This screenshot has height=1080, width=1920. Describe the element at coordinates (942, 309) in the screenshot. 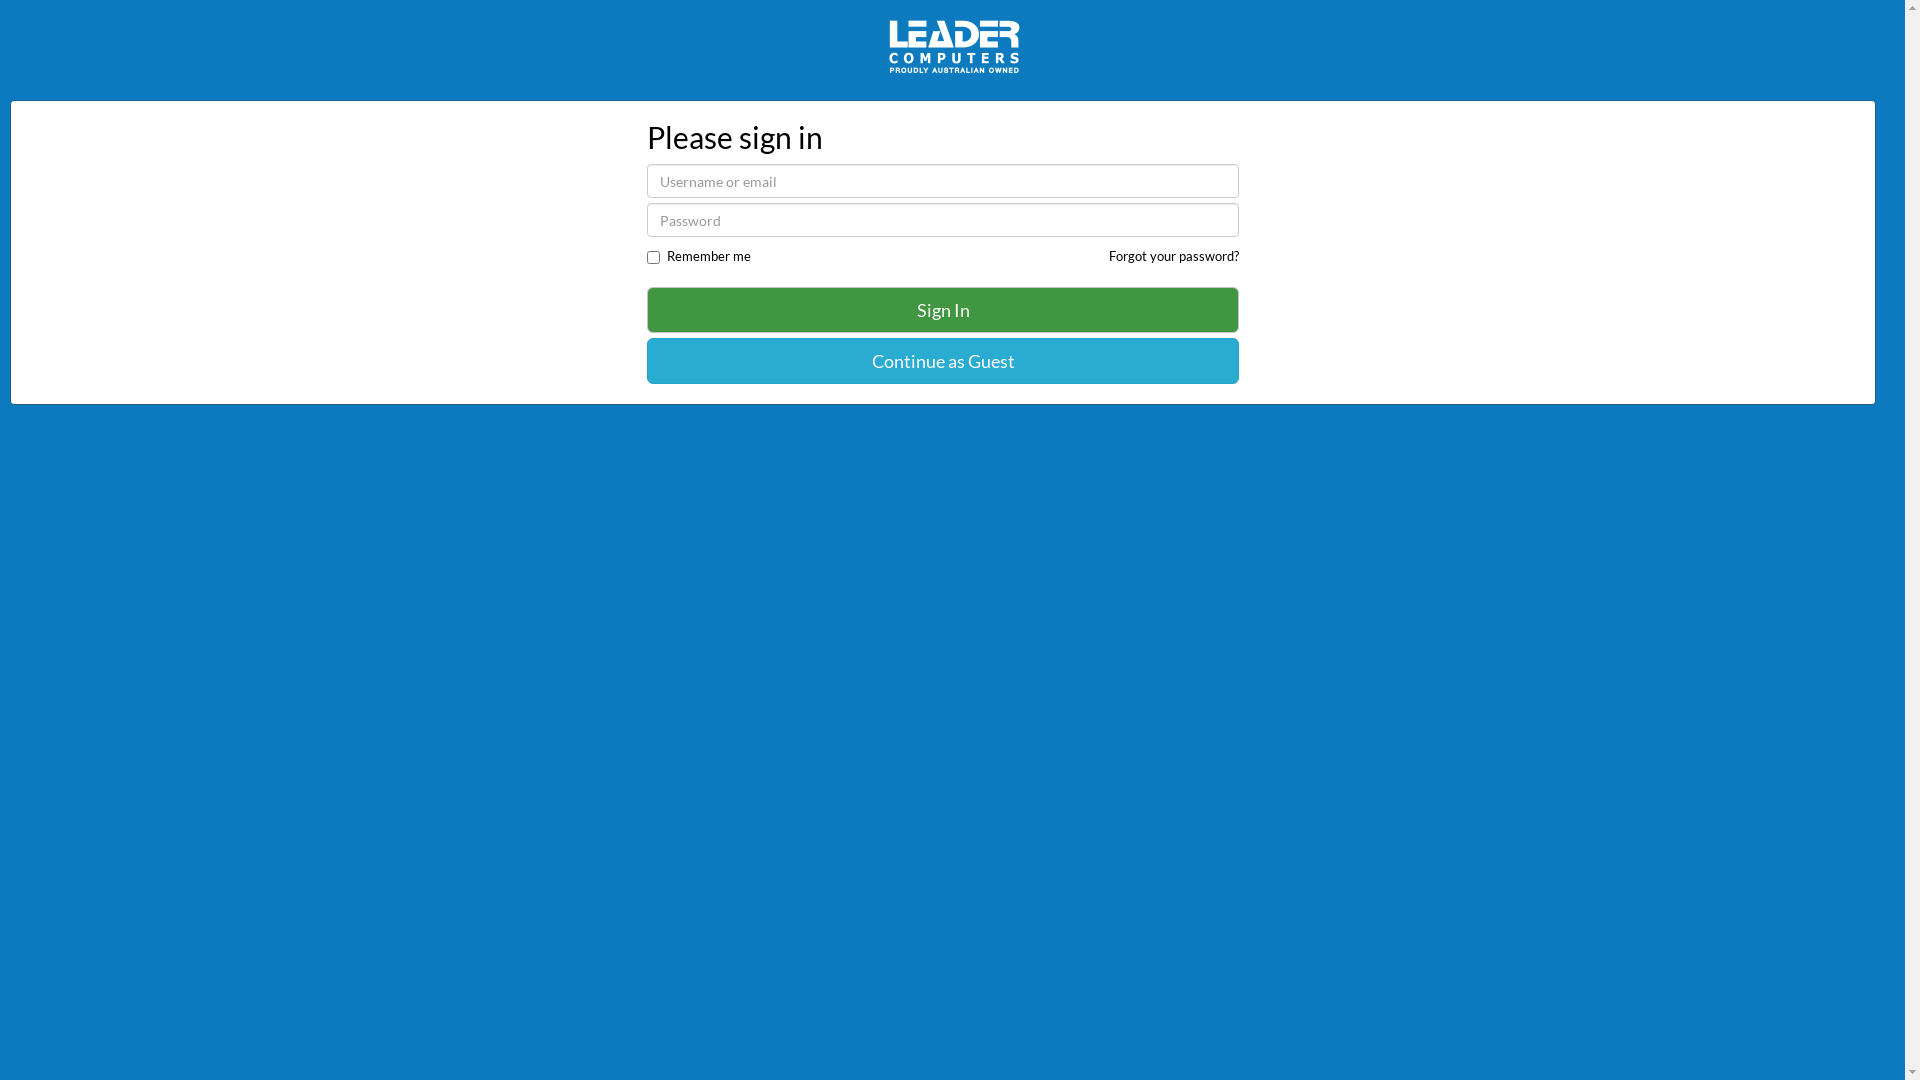

I see `Sign In` at that location.